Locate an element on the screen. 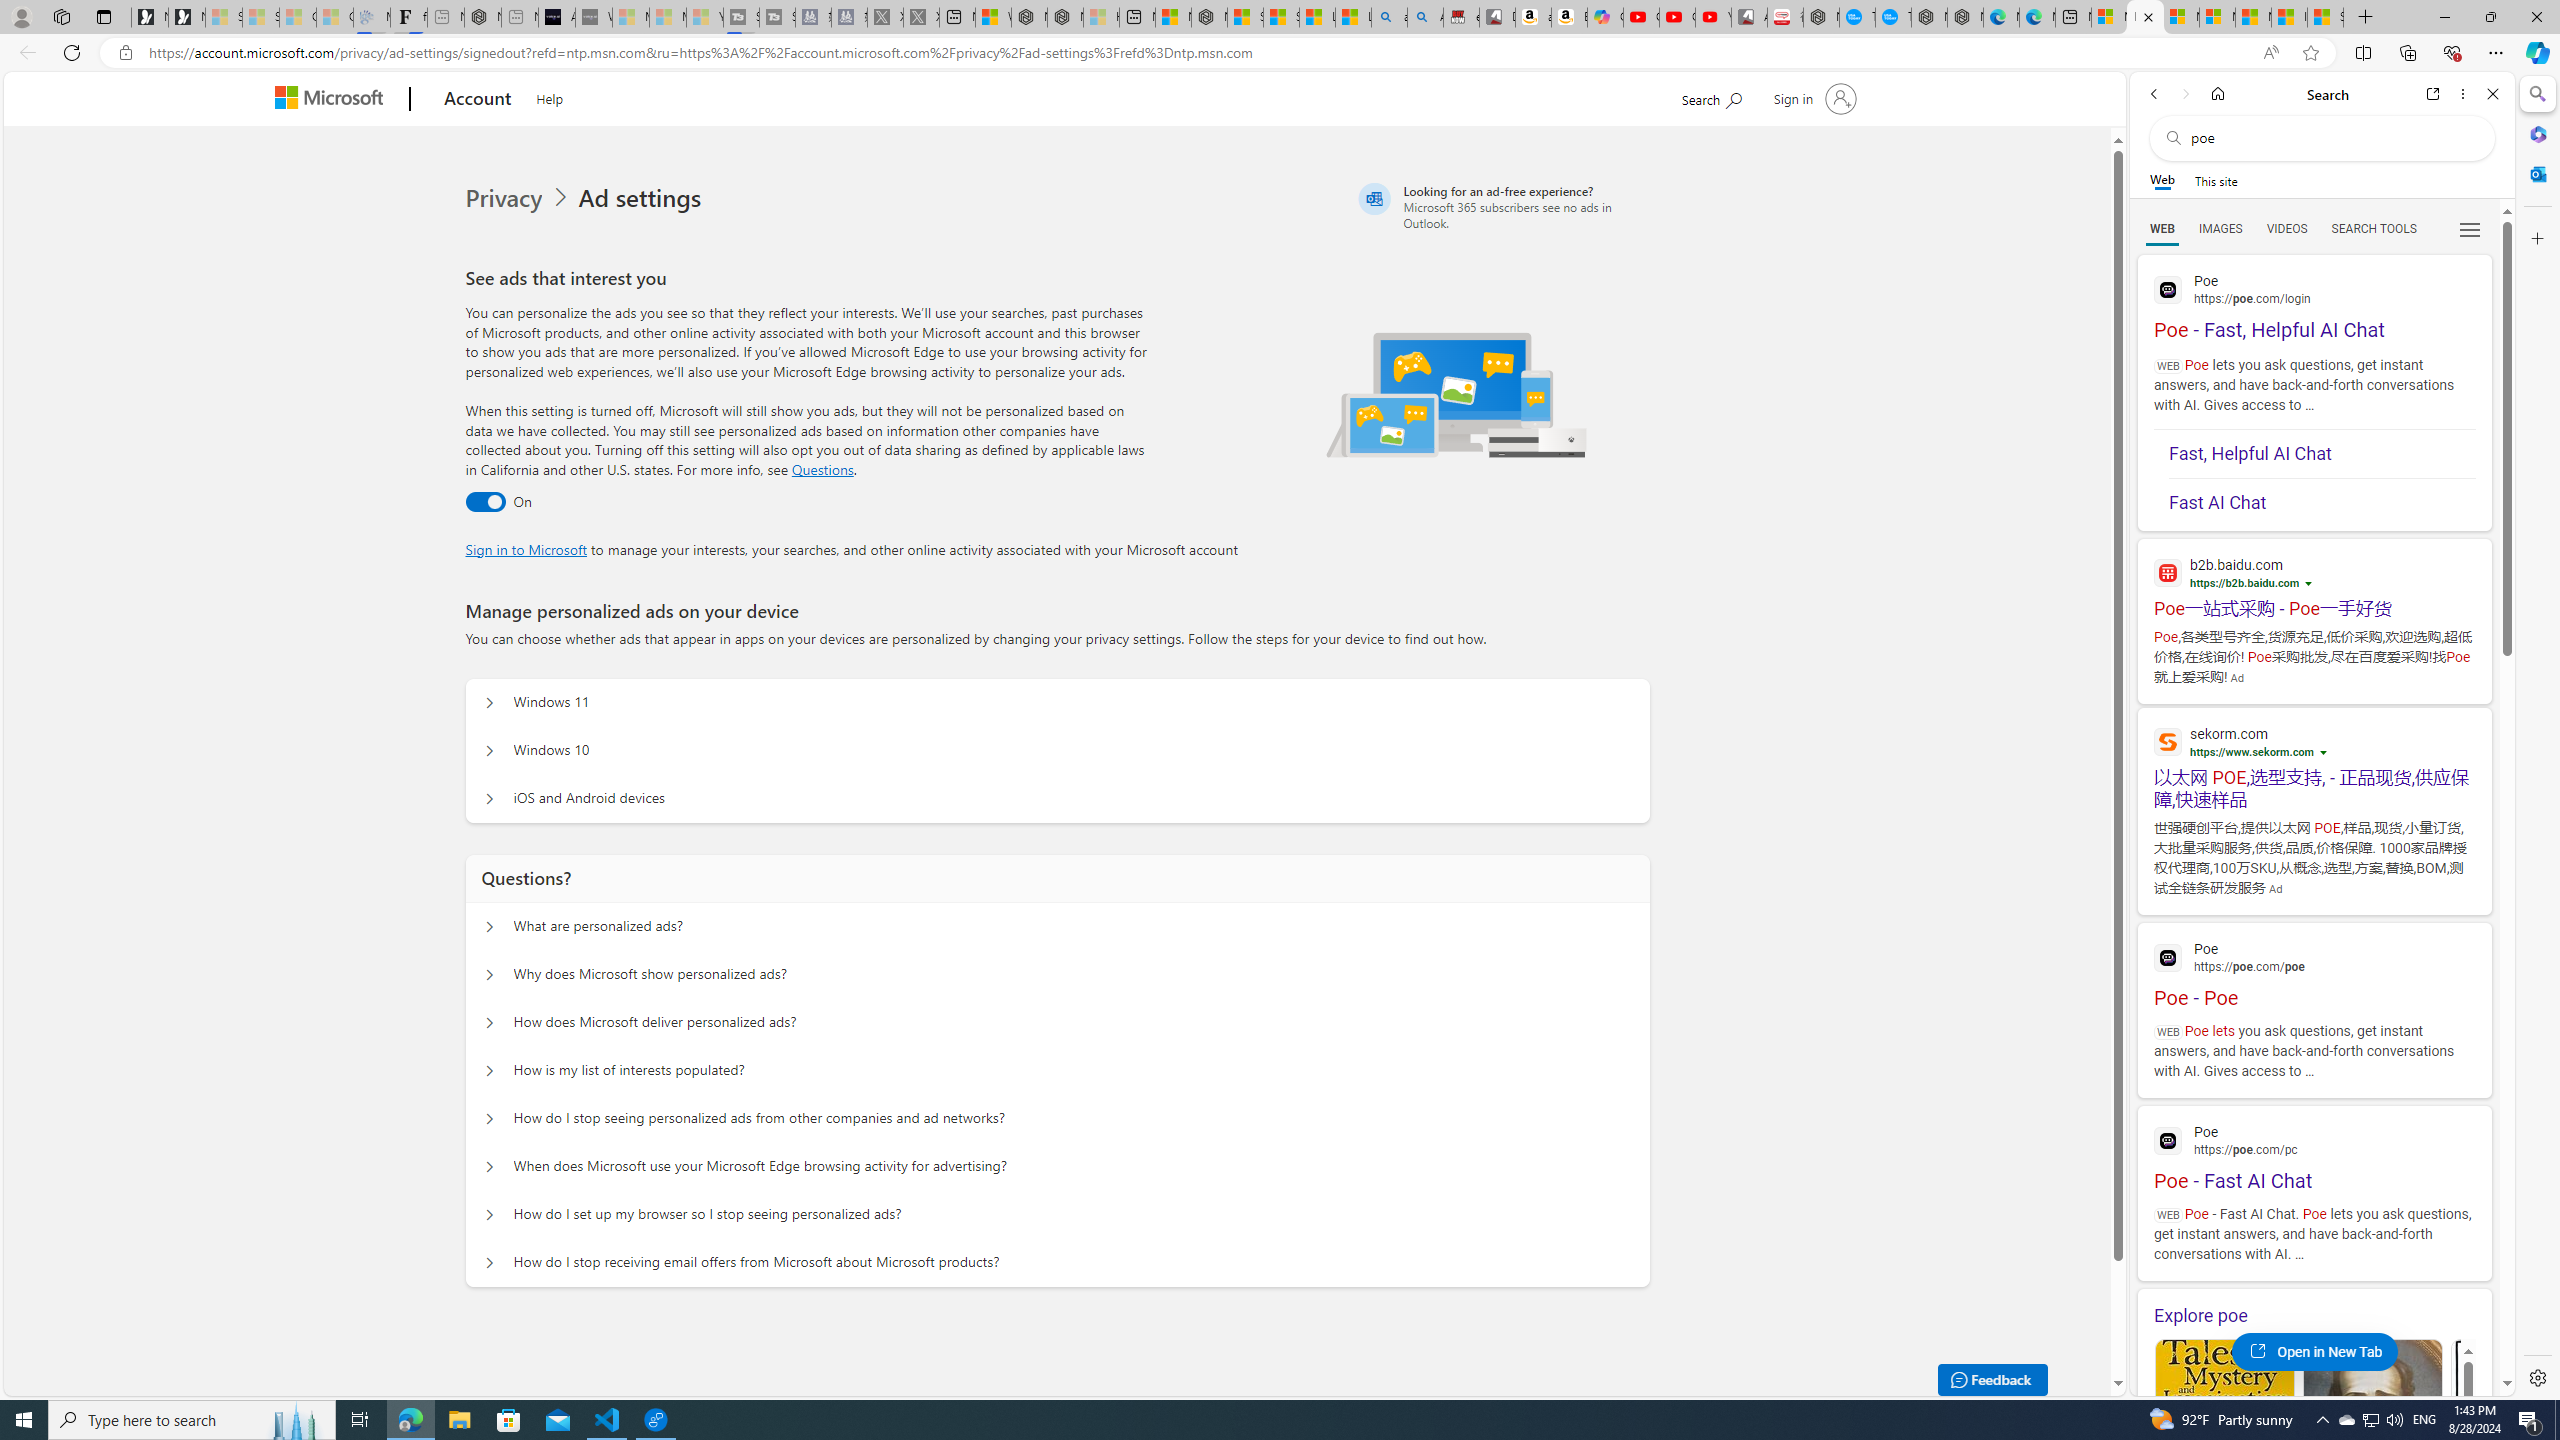  Side bar is located at coordinates (2538, 736).